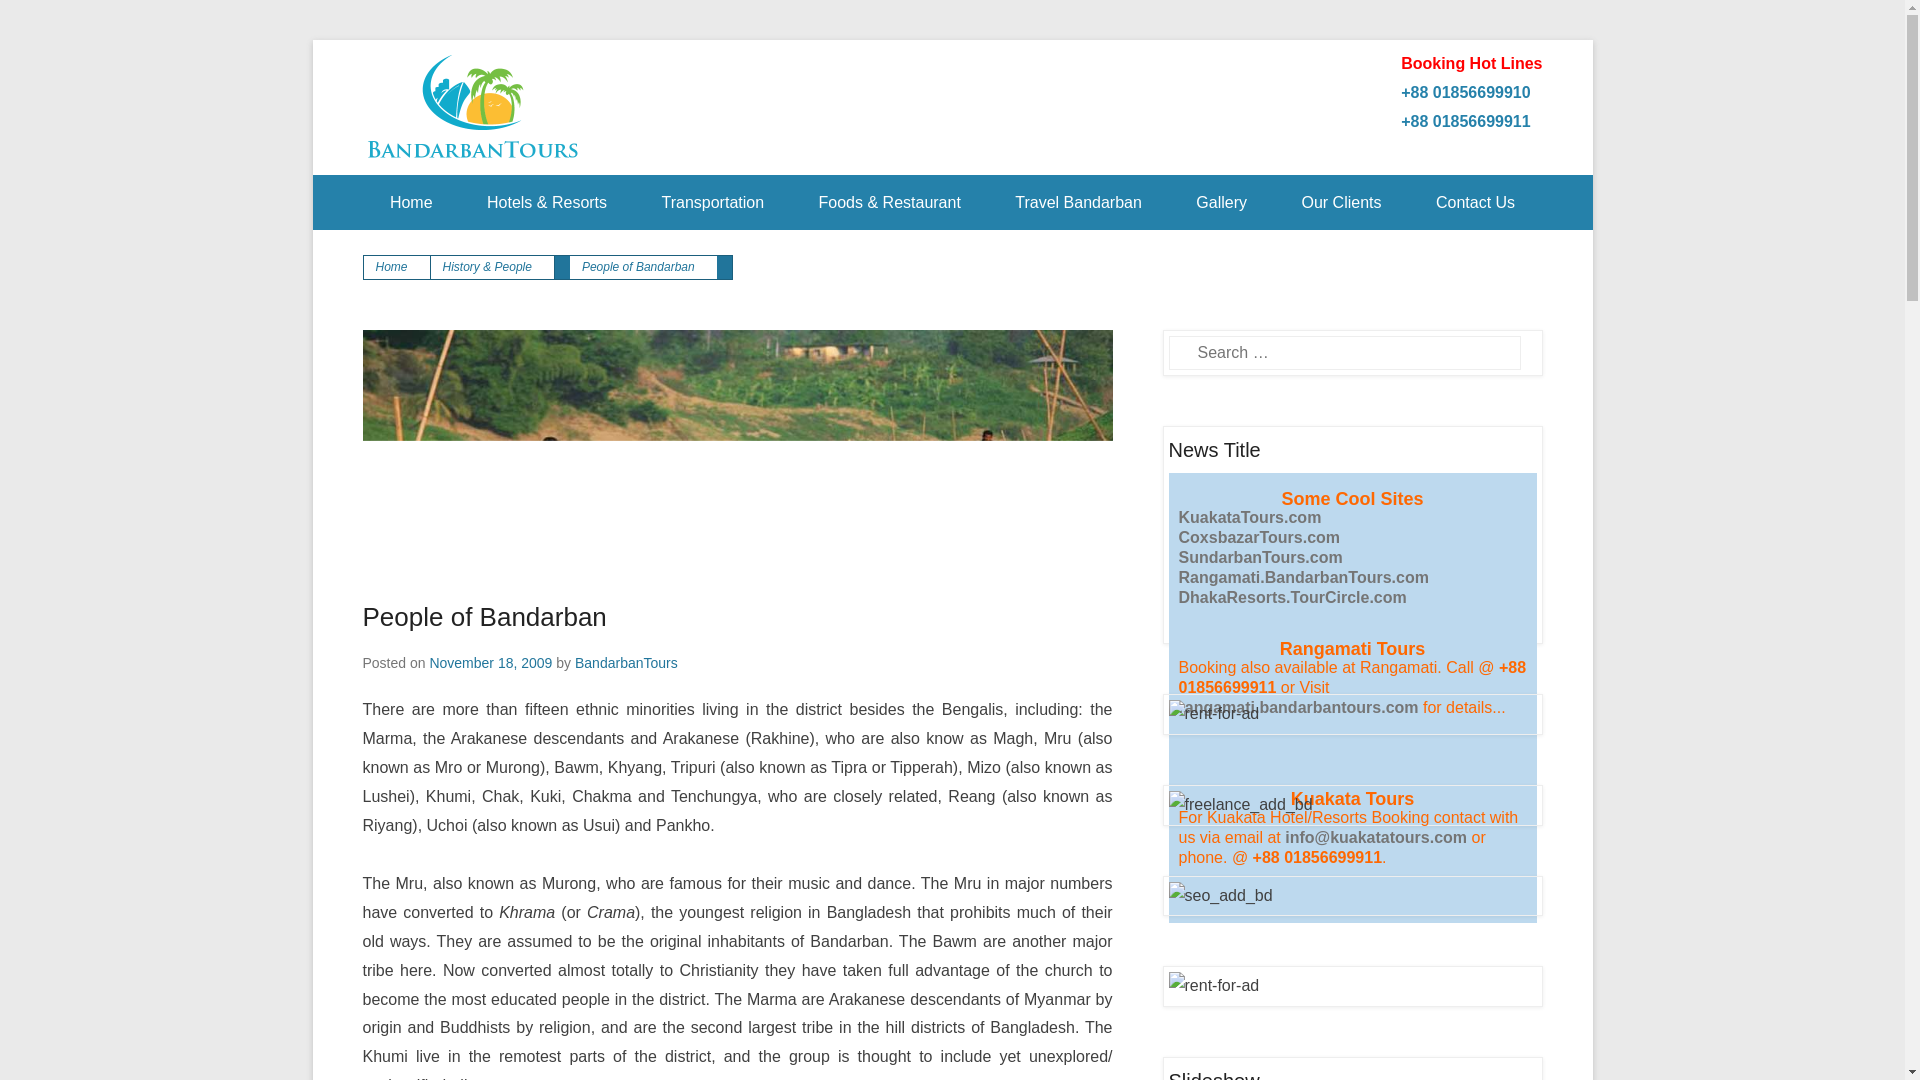  What do you see at coordinates (411, 202) in the screenshot?
I see `Home` at bounding box center [411, 202].